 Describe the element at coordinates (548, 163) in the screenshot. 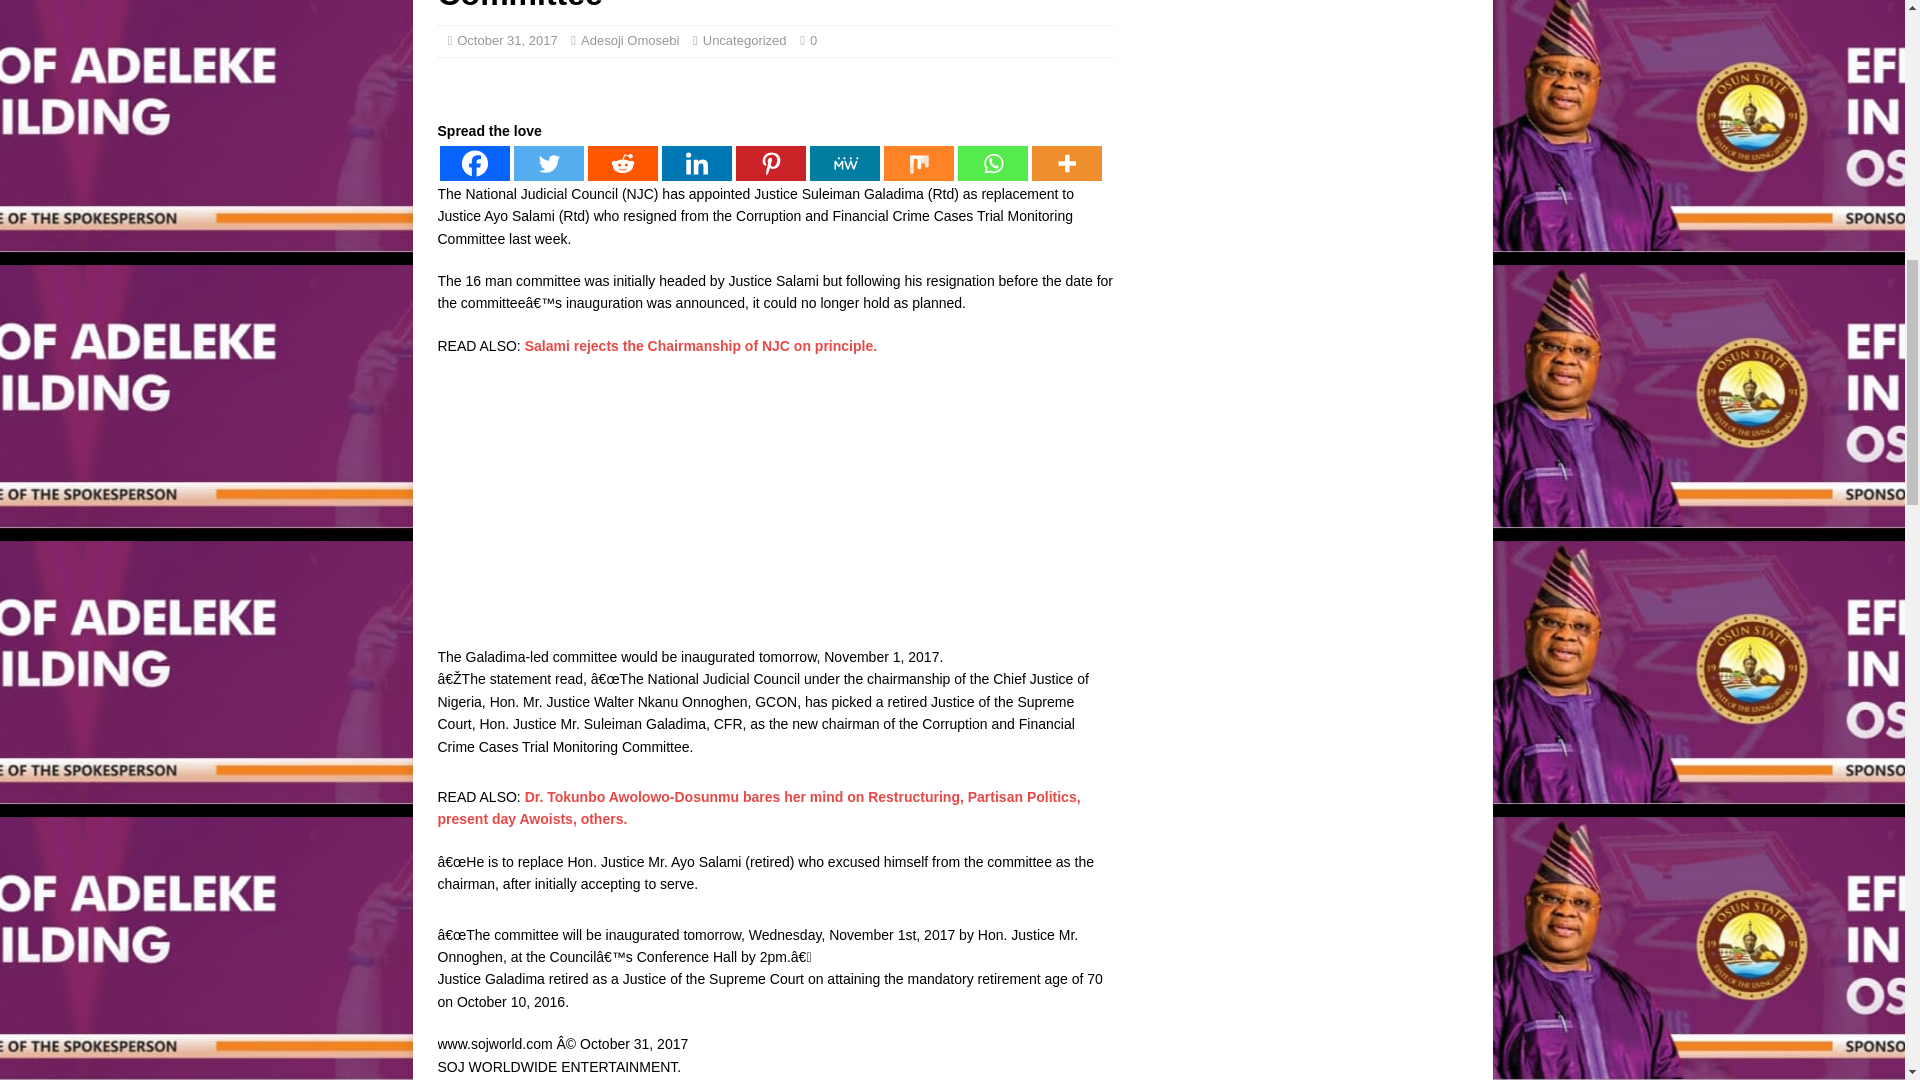

I see `Twitter` at that location.